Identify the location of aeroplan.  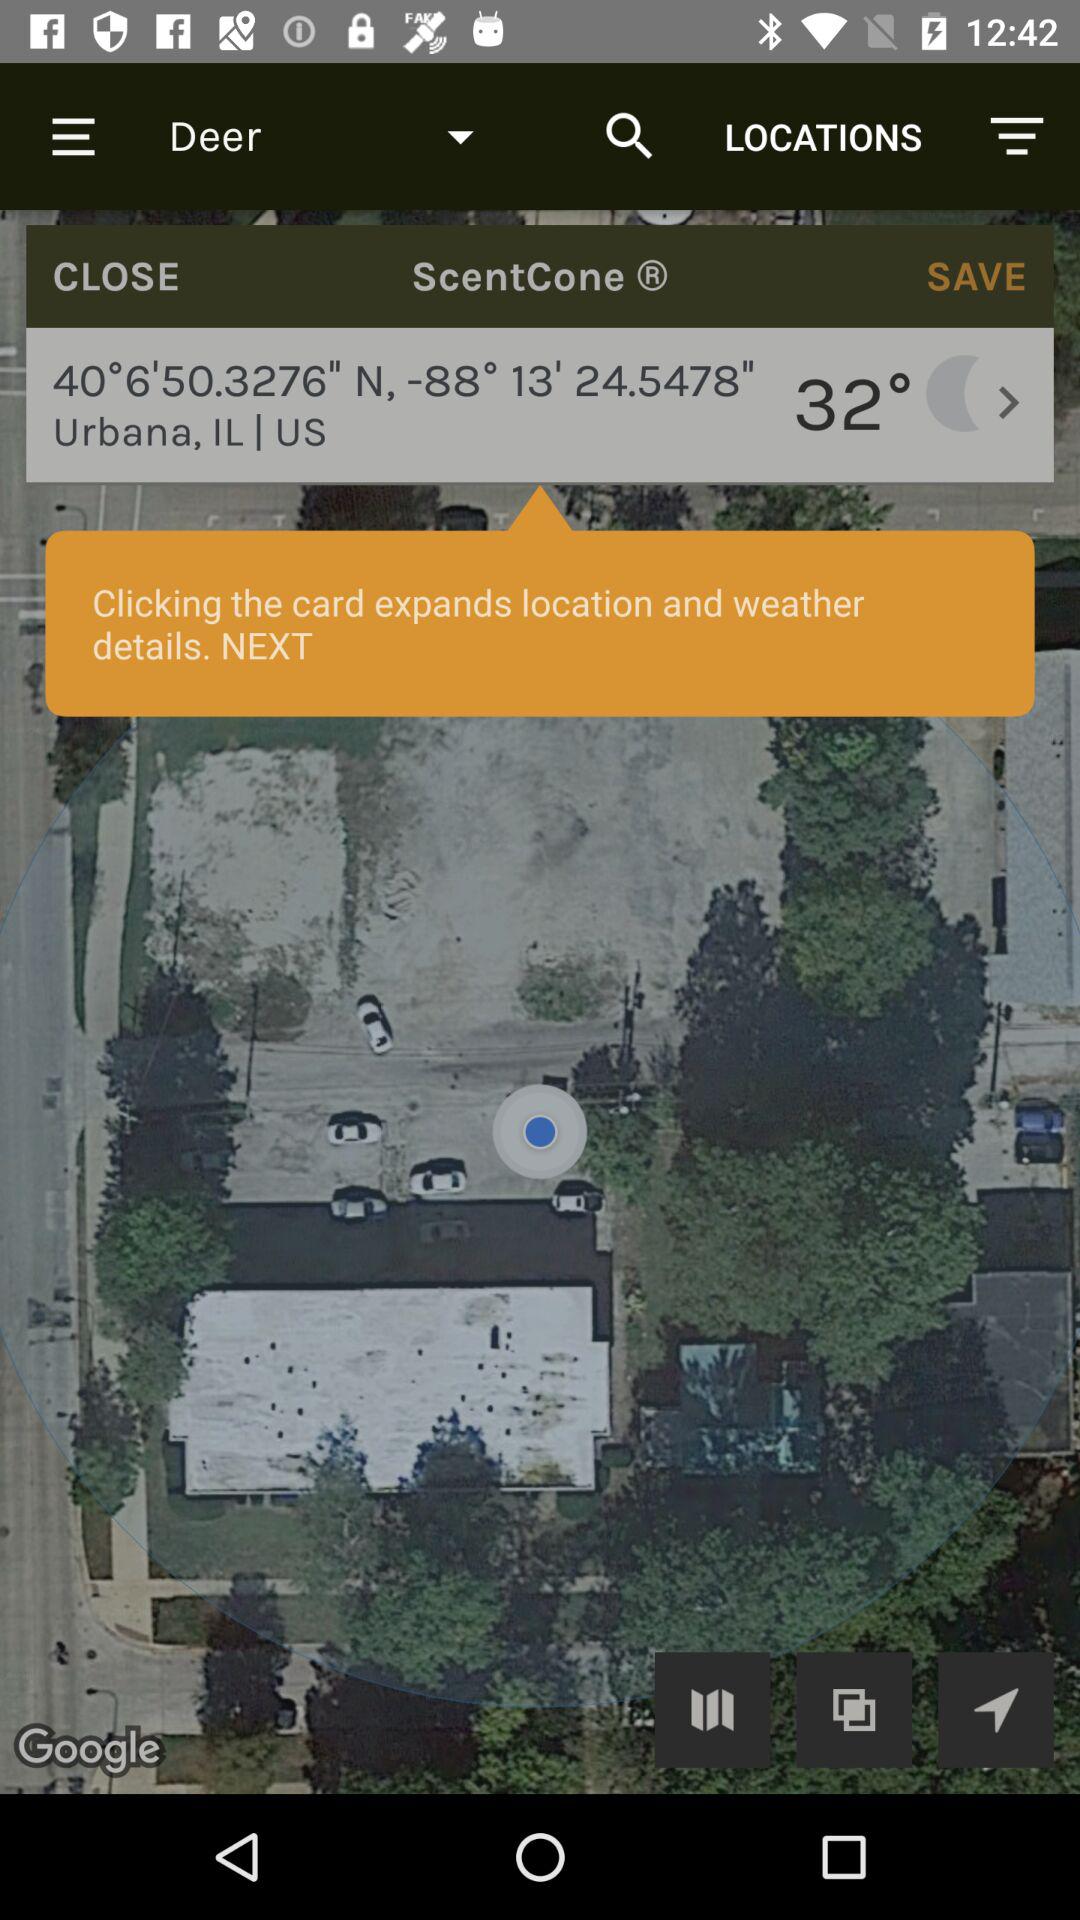
(996, 1710).